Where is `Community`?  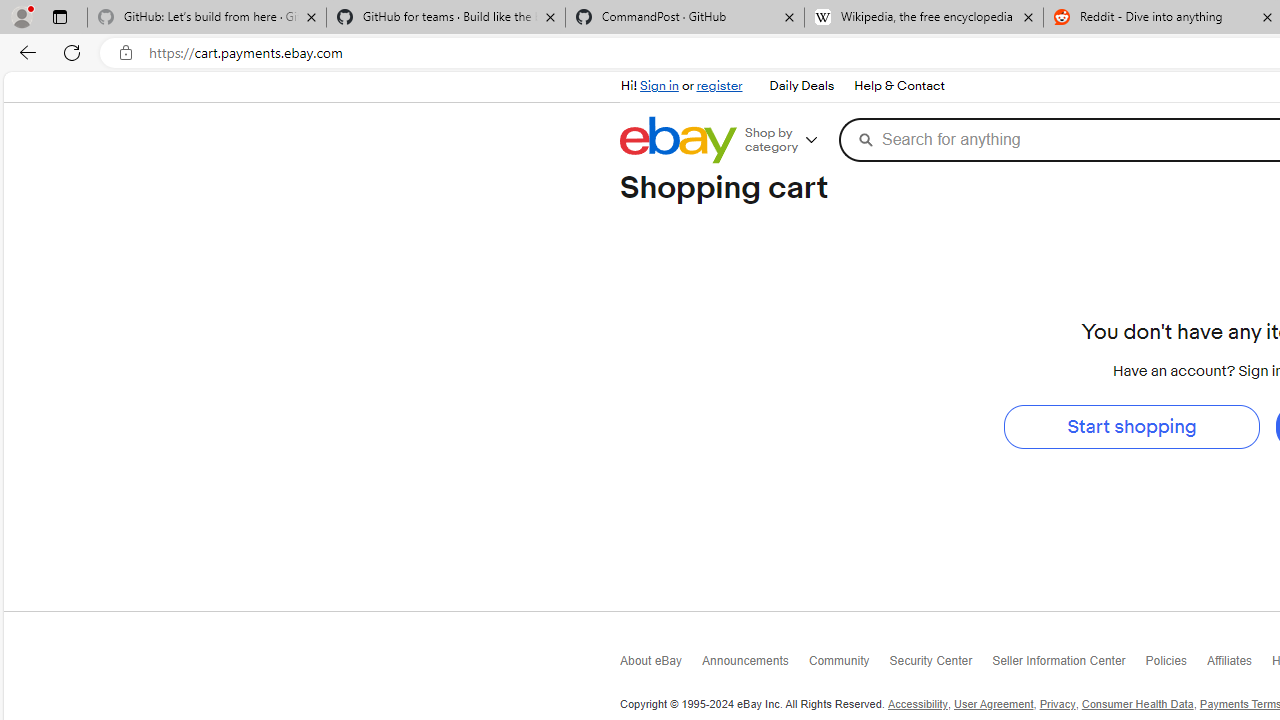
Community is located at coordinates (848, 666).